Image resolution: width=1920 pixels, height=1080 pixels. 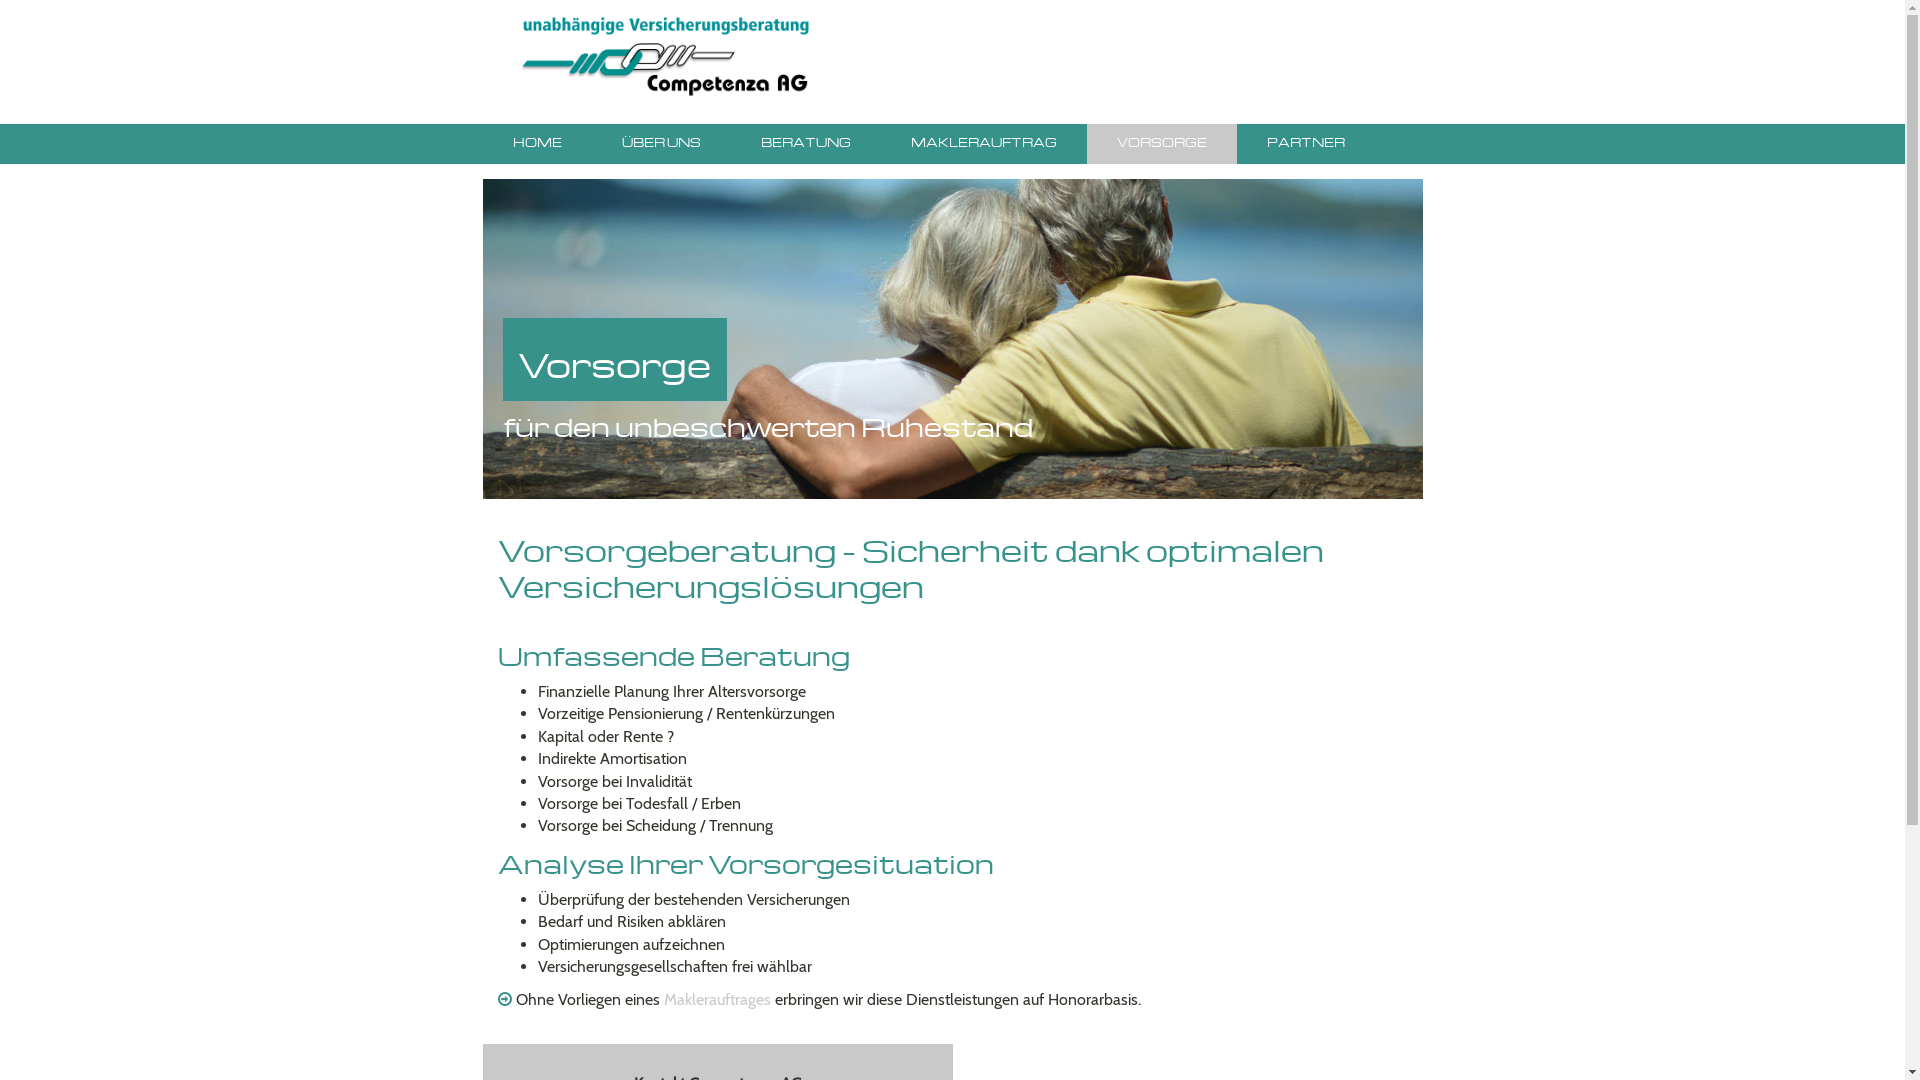 I want to click on PARTNER, so click(x=1305, y=144).